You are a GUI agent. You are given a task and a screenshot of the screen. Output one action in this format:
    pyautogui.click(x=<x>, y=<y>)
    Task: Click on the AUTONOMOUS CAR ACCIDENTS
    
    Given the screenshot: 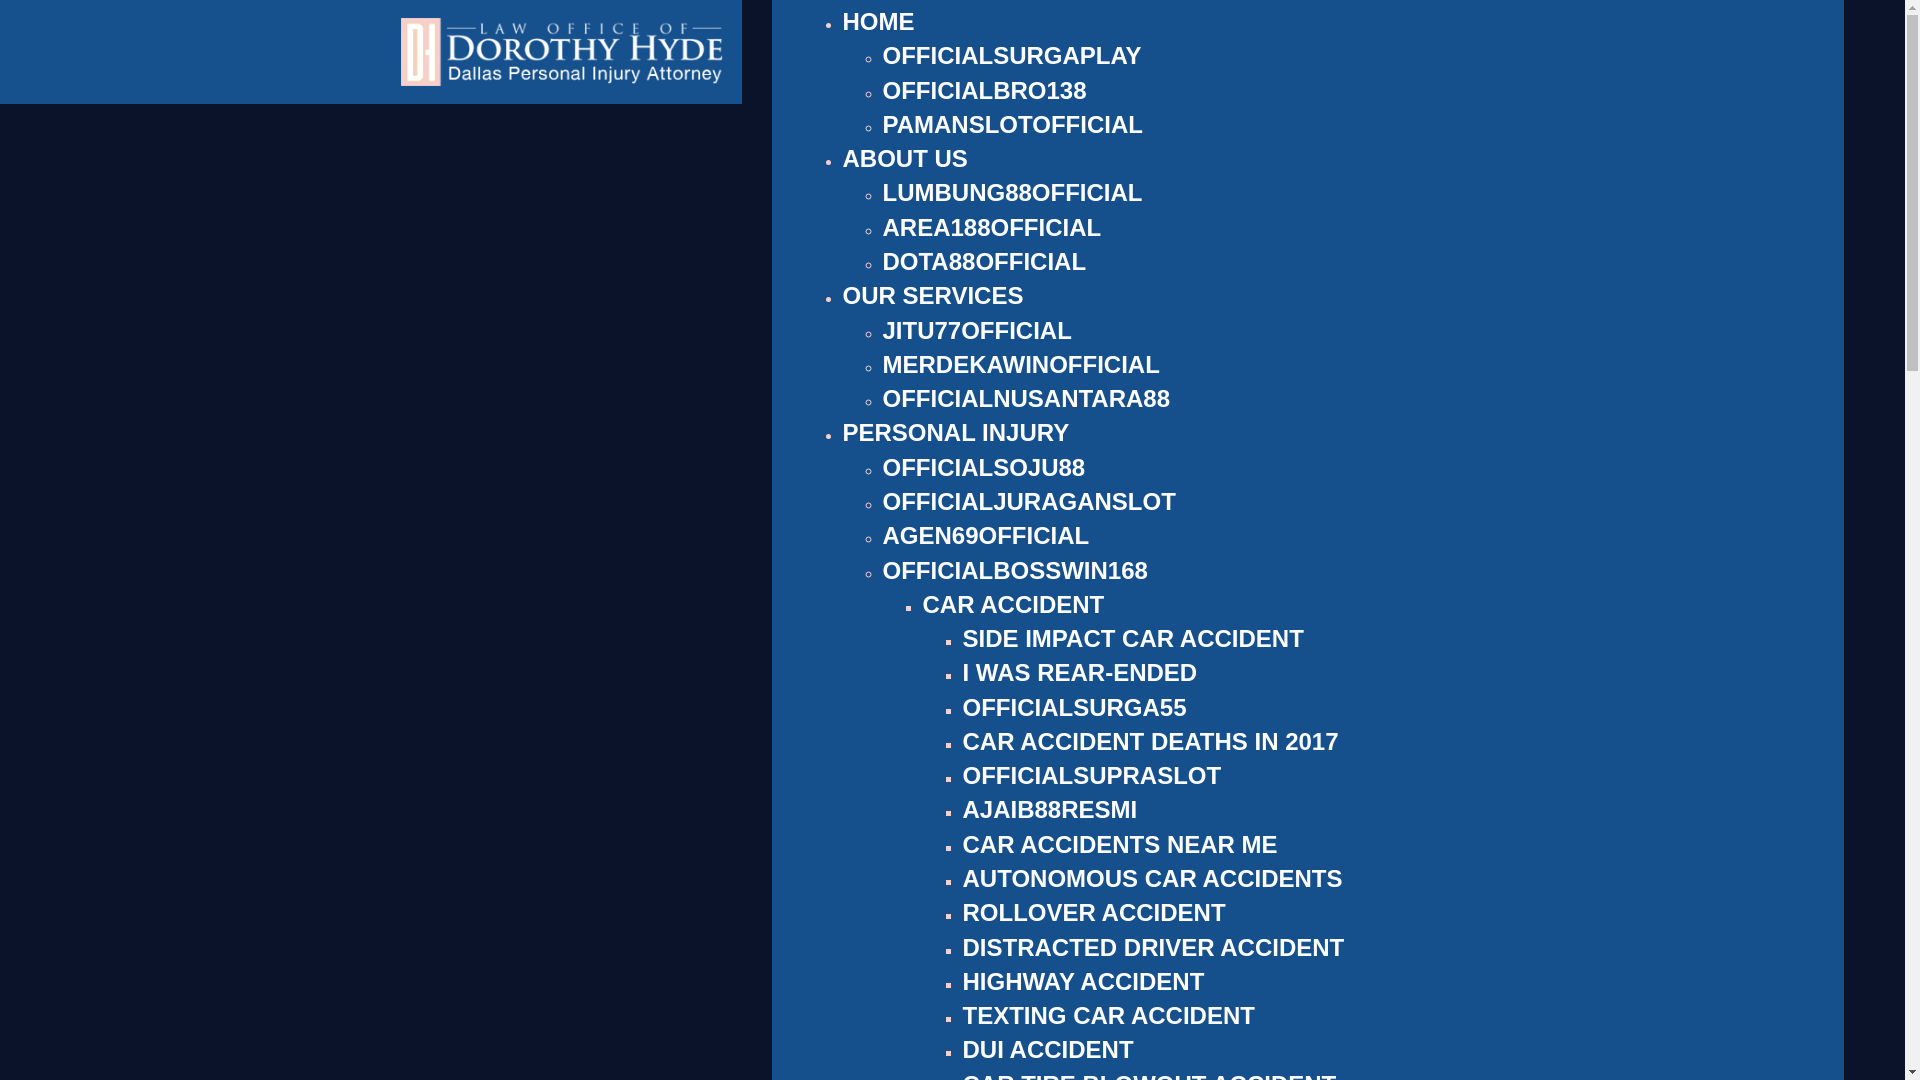 What is the action you would take?
    pyautogui.click(x=1152, y=878)
    